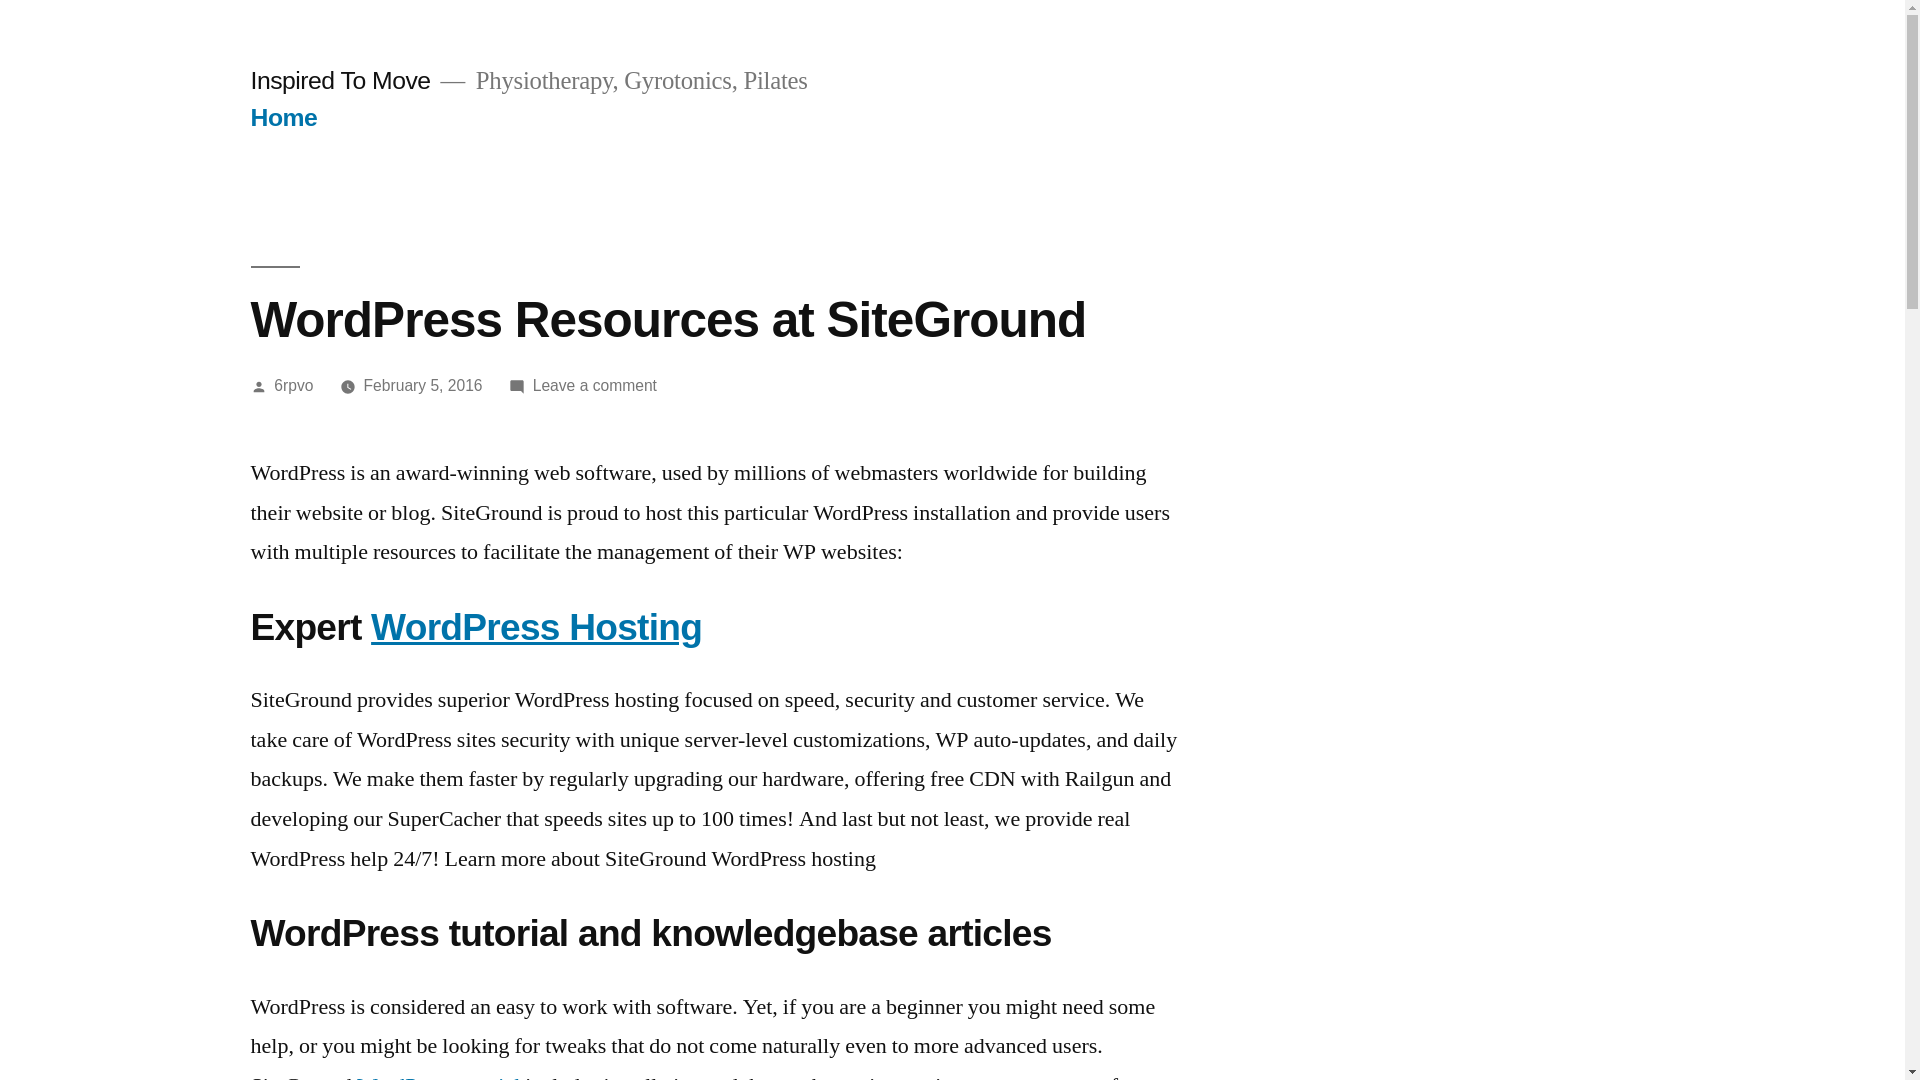 This screenshot has height=1080, width=1920. Describe the element at coordinates (595, 386) in the screenshot. I see `Leave a comment
on WordPress Resources at SiteGround` at that location.